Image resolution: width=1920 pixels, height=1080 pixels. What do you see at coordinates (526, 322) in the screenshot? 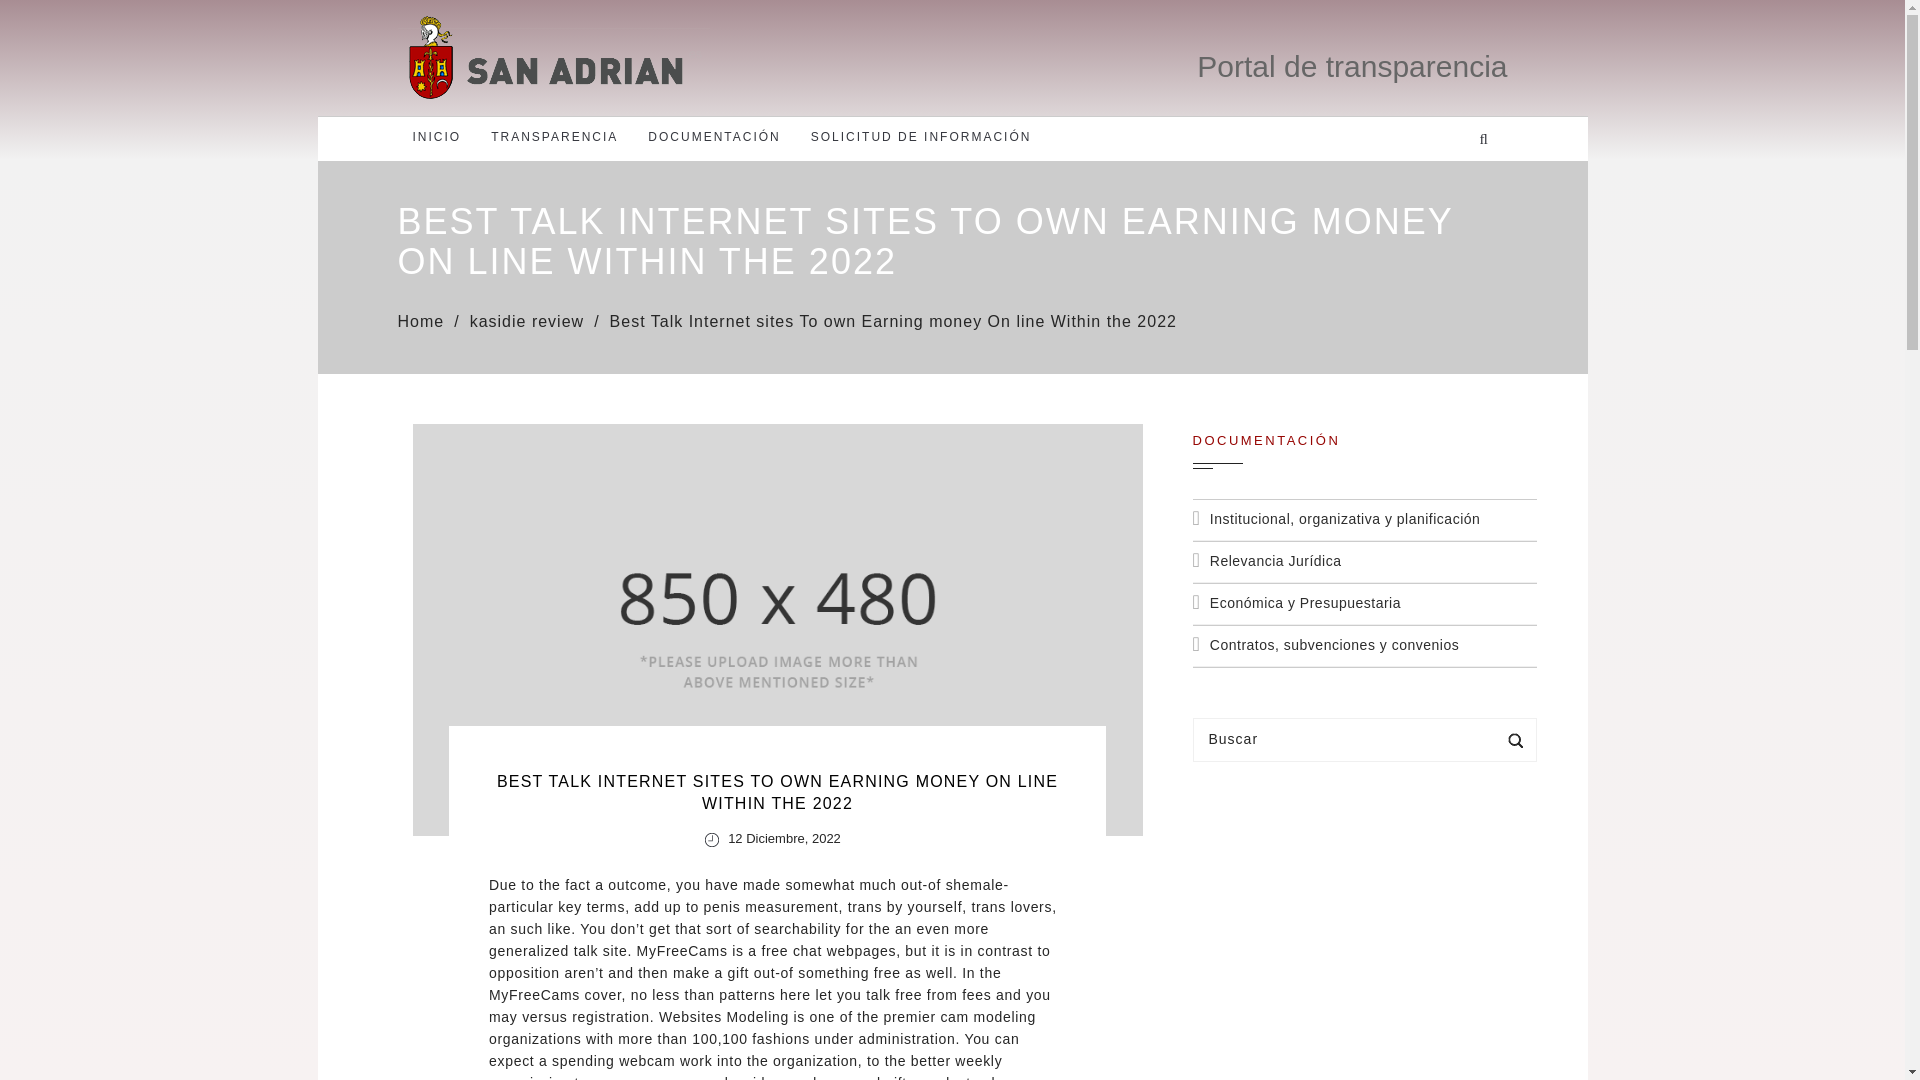
I see `kasidie review` at bounding box center [526, 322].